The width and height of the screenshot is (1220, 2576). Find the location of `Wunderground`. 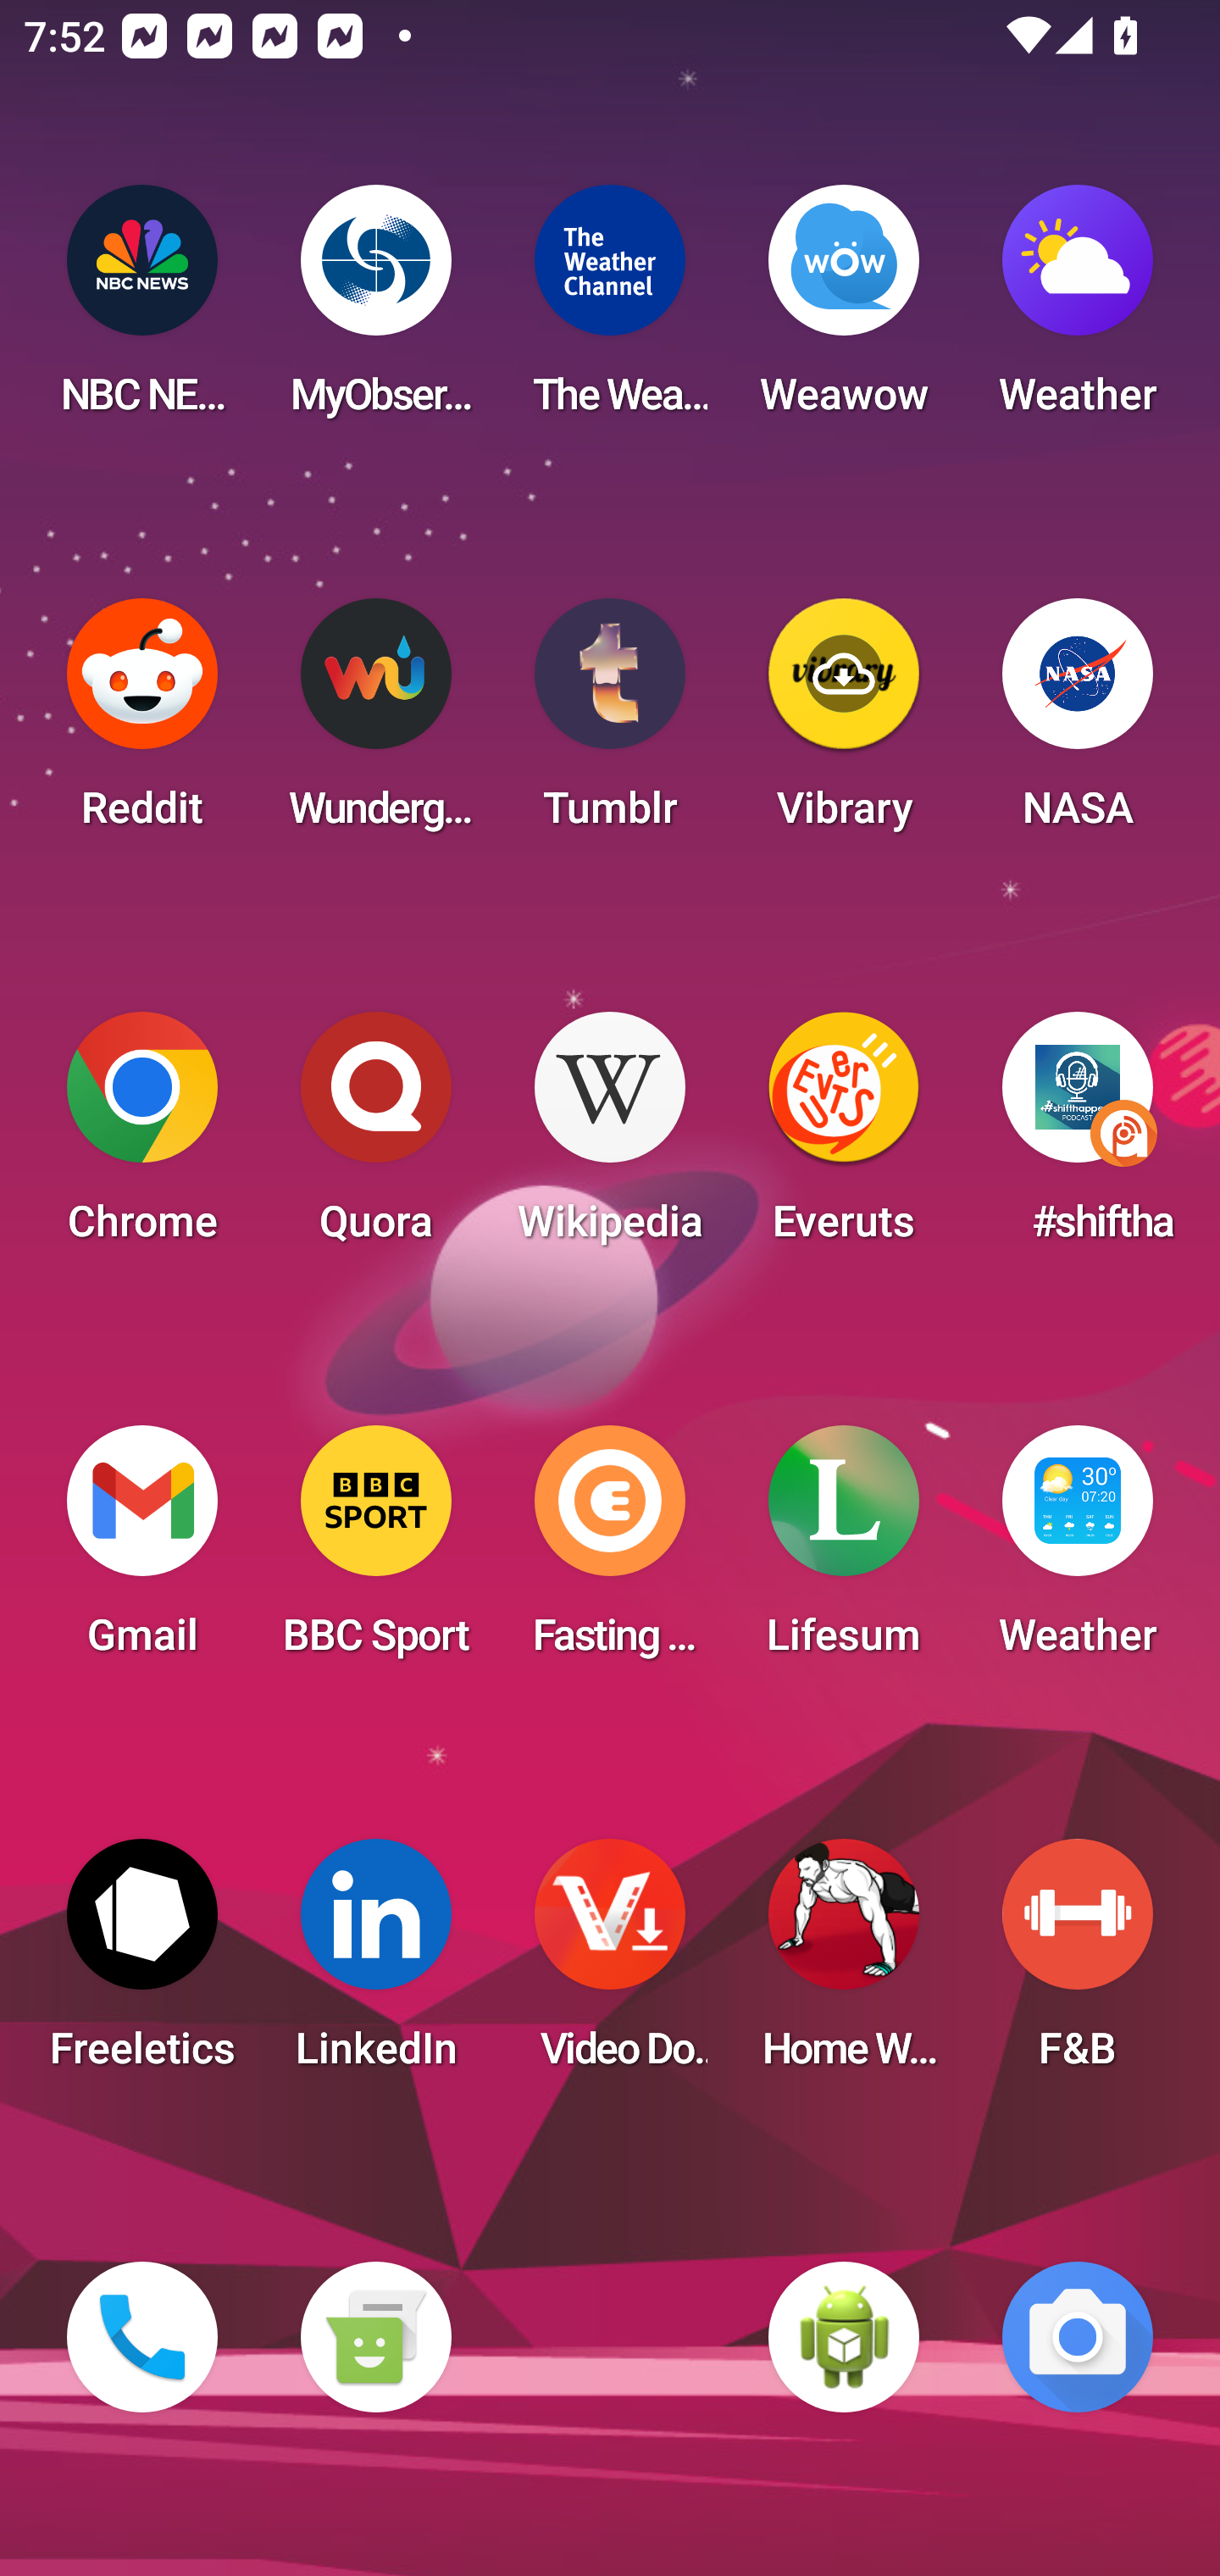

Wunderground is located at coordinates (375, 724).